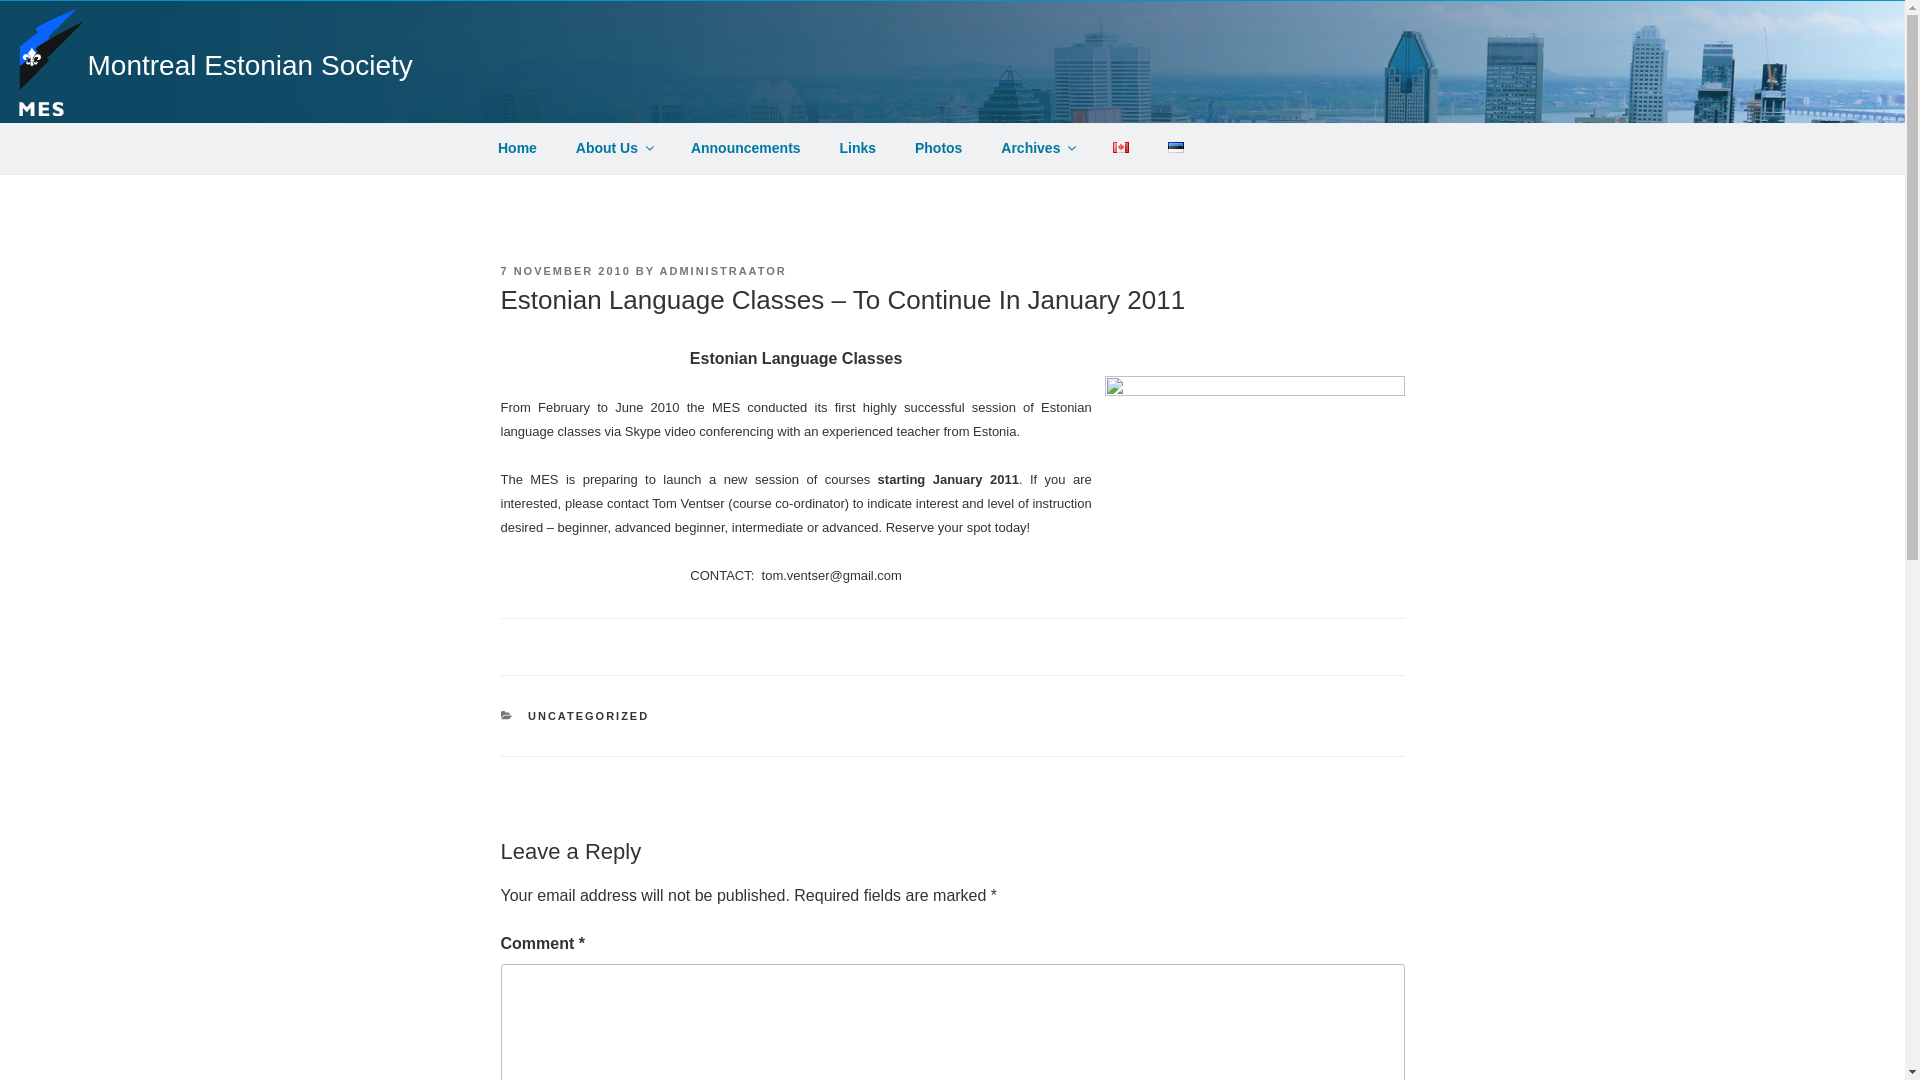  Describe the element at coordinates (613, 148) in the screenshot. I see `About Us` at that location.